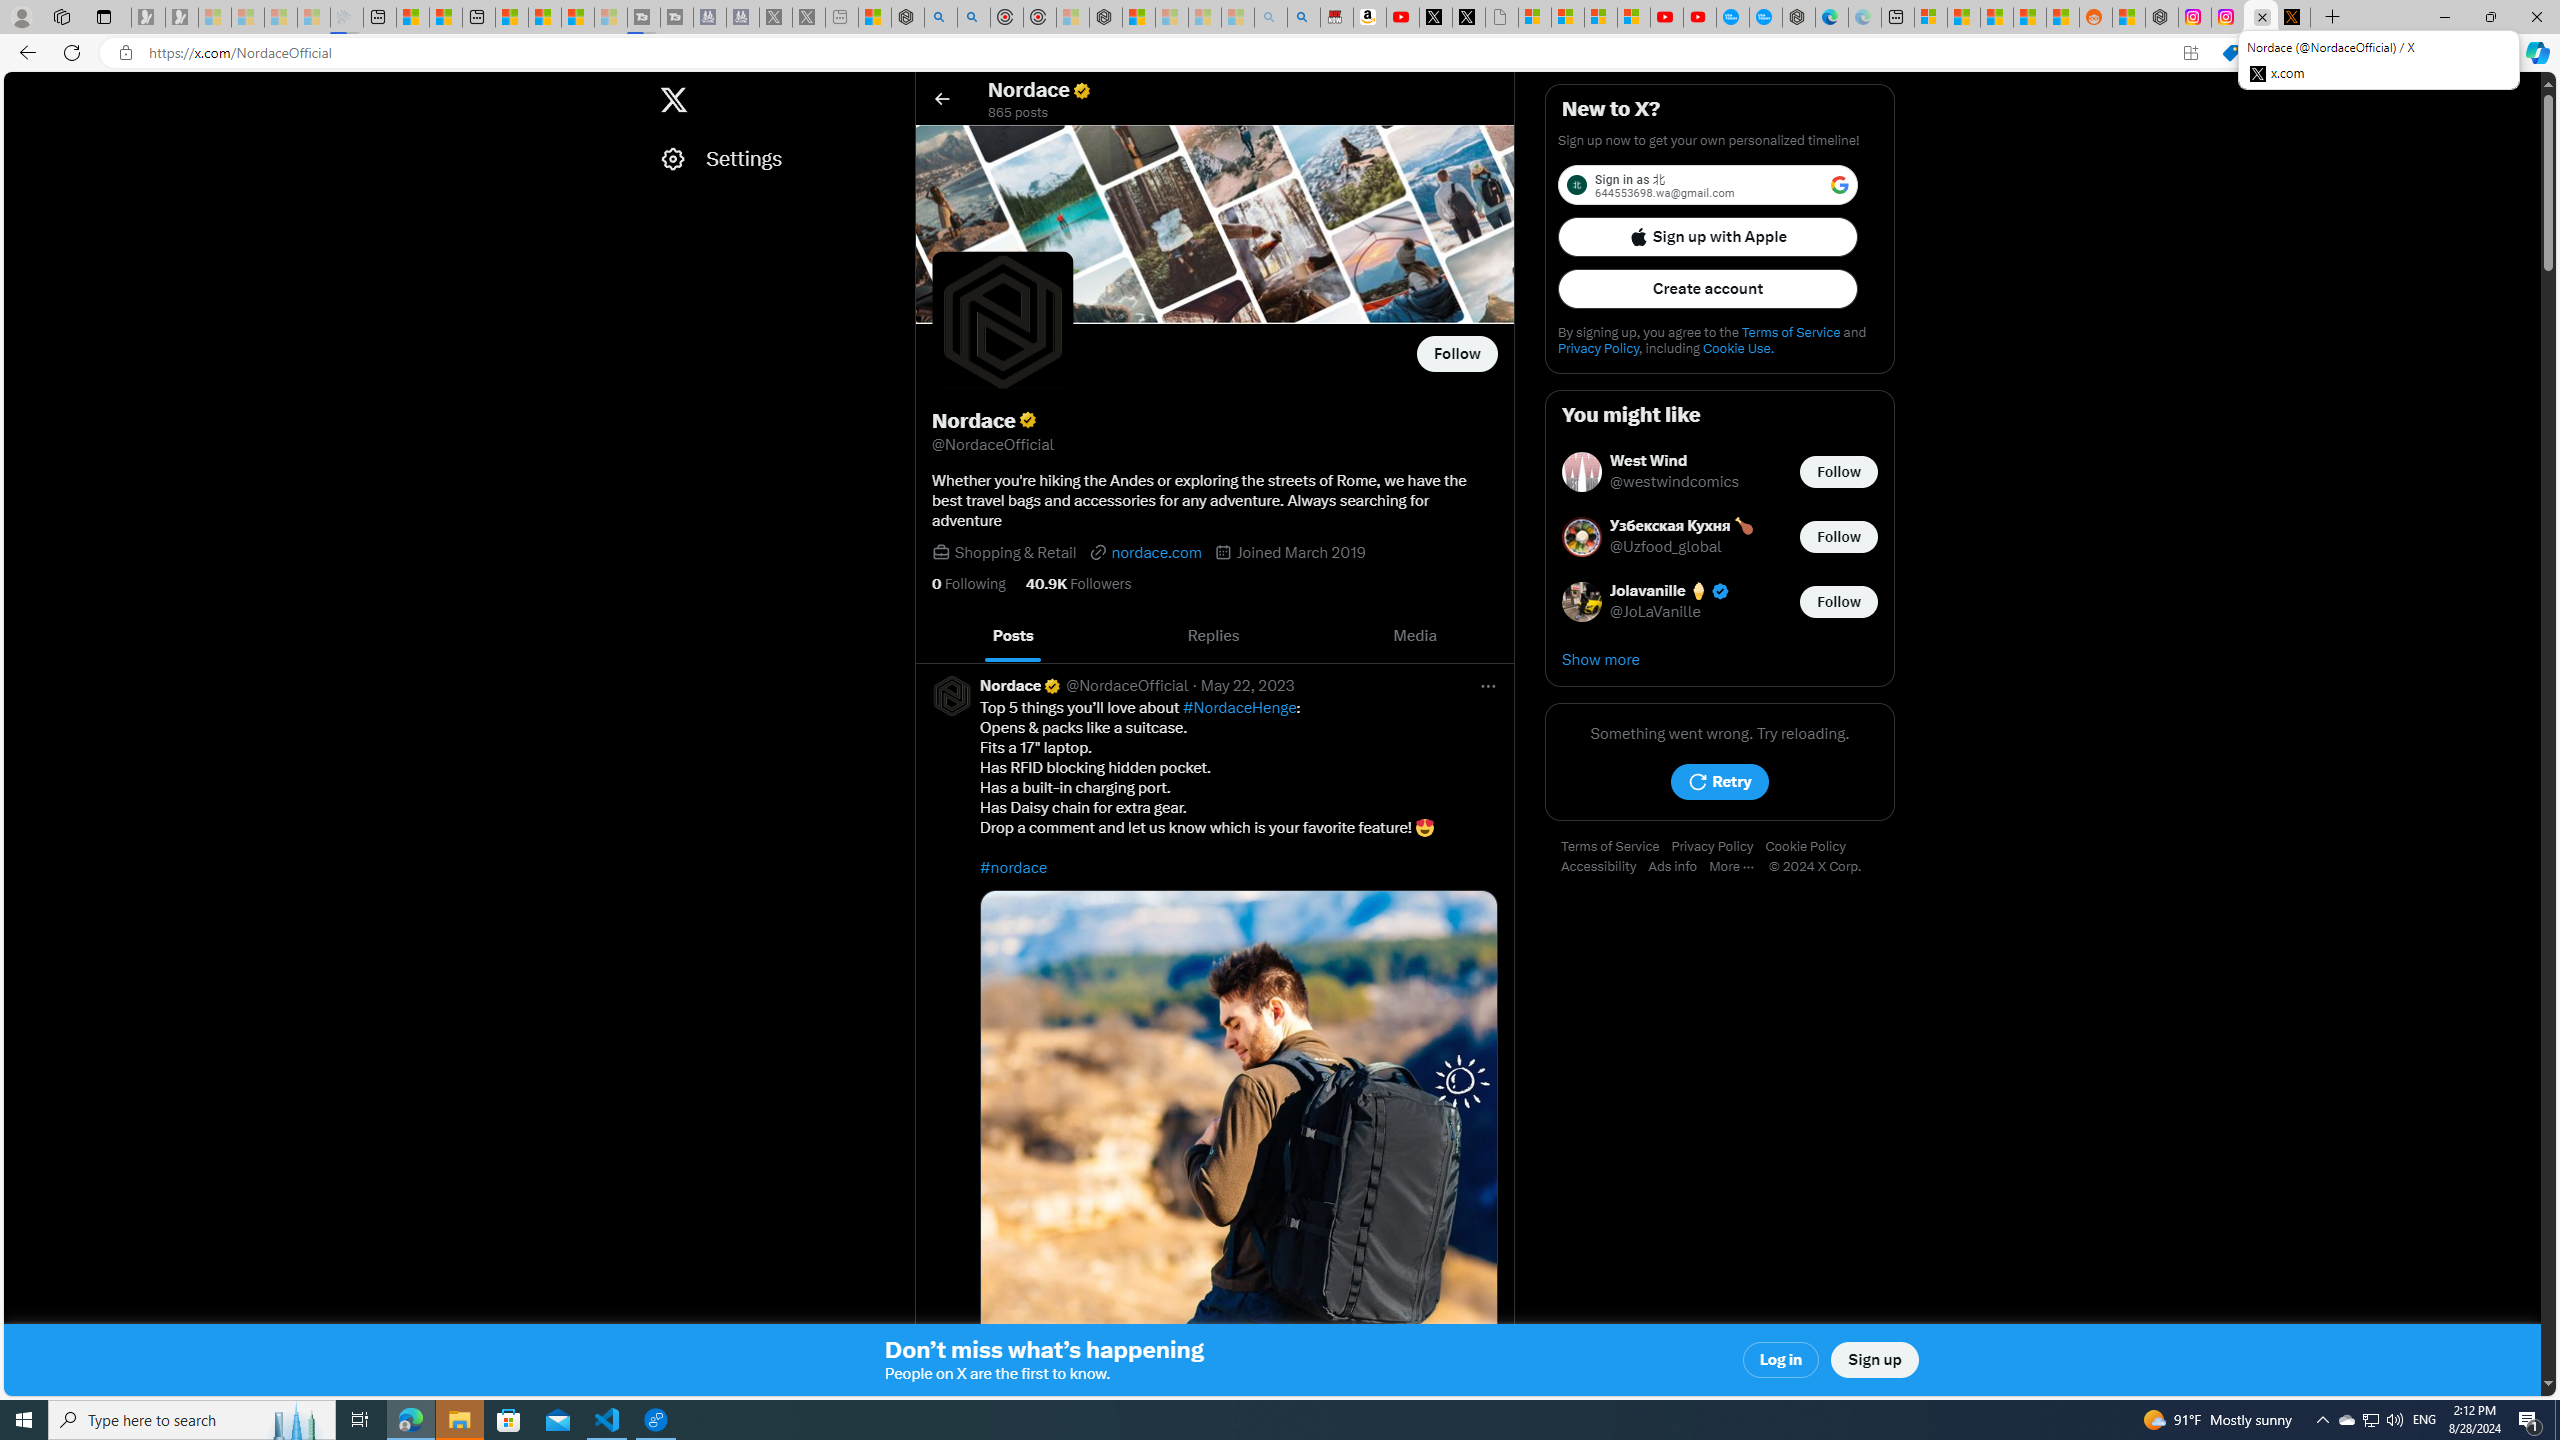  Describe the element at coordinates (2294, 17) in the screenshot. I see `help.x.com | 524: A timeout occurred` at that location.